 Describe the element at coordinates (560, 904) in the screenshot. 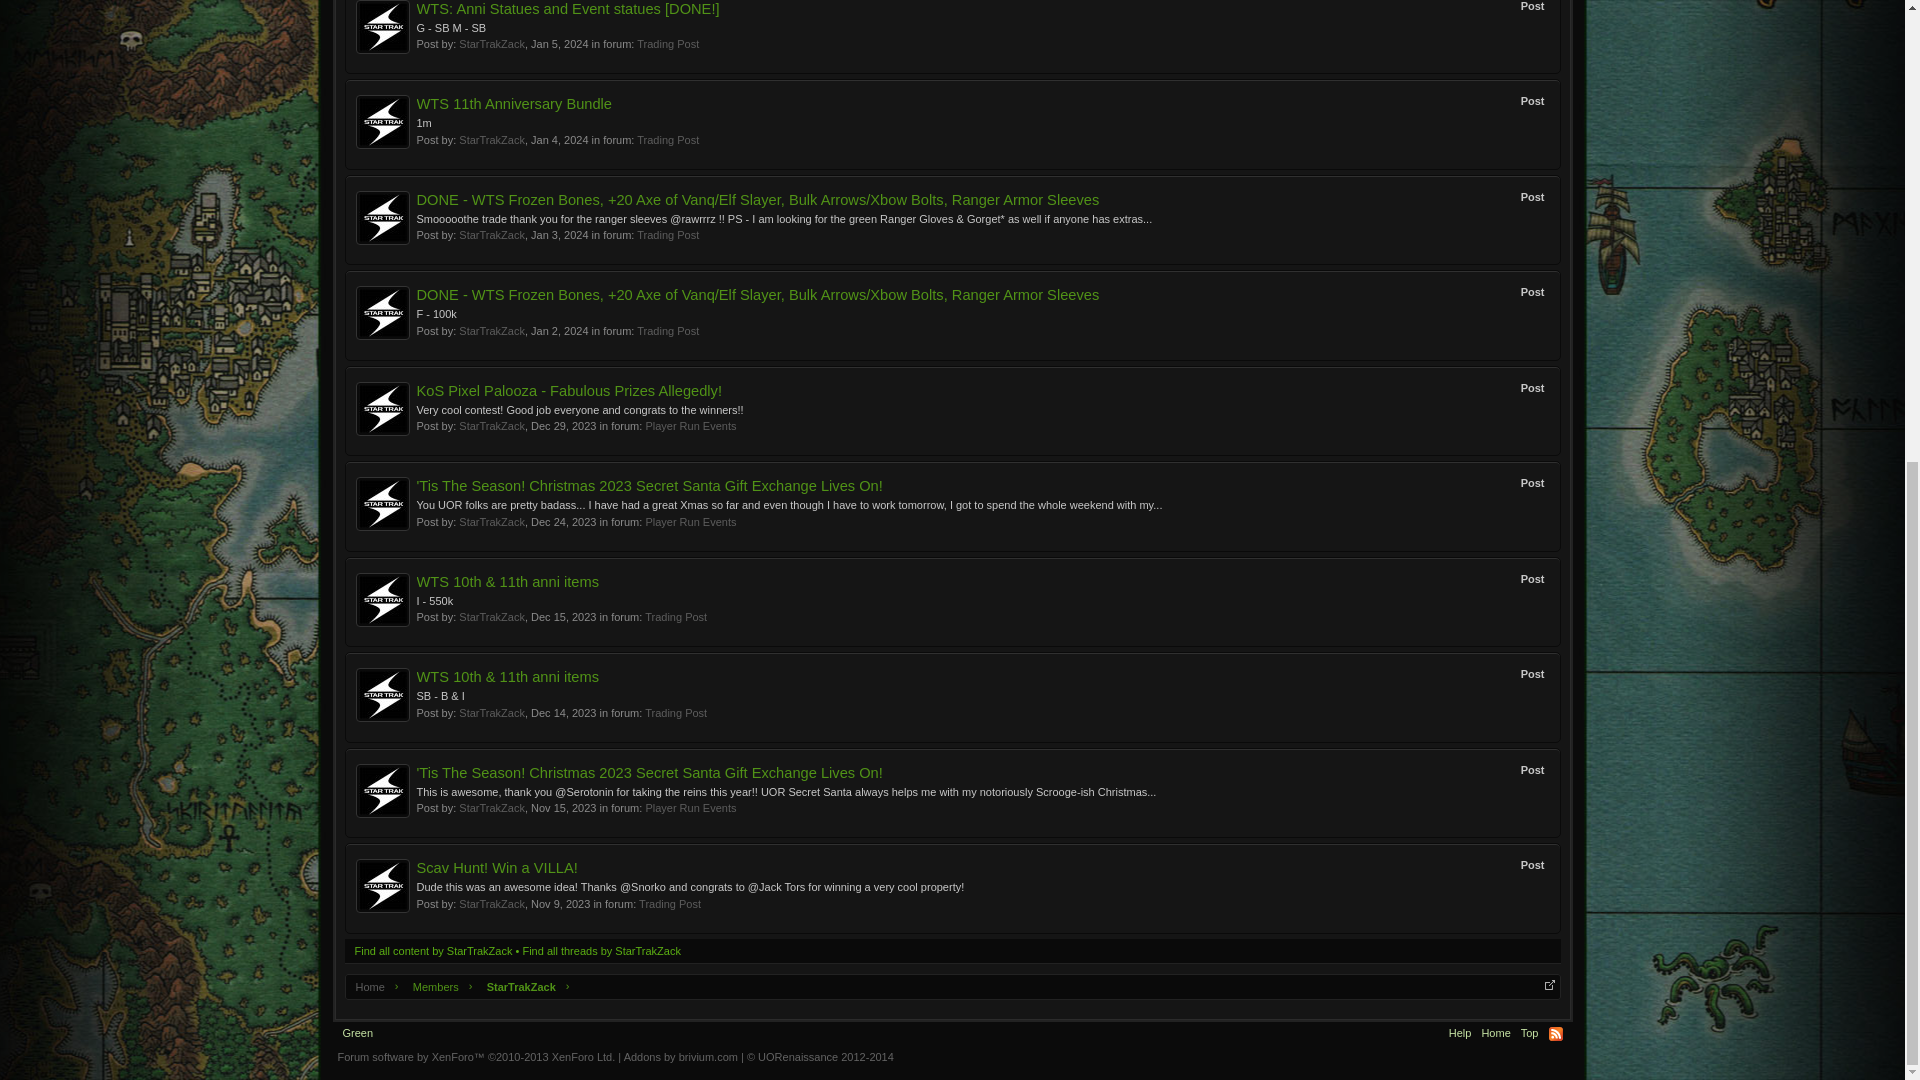

I see `Nov 9, 2023 at 12:09 PM` at that location.